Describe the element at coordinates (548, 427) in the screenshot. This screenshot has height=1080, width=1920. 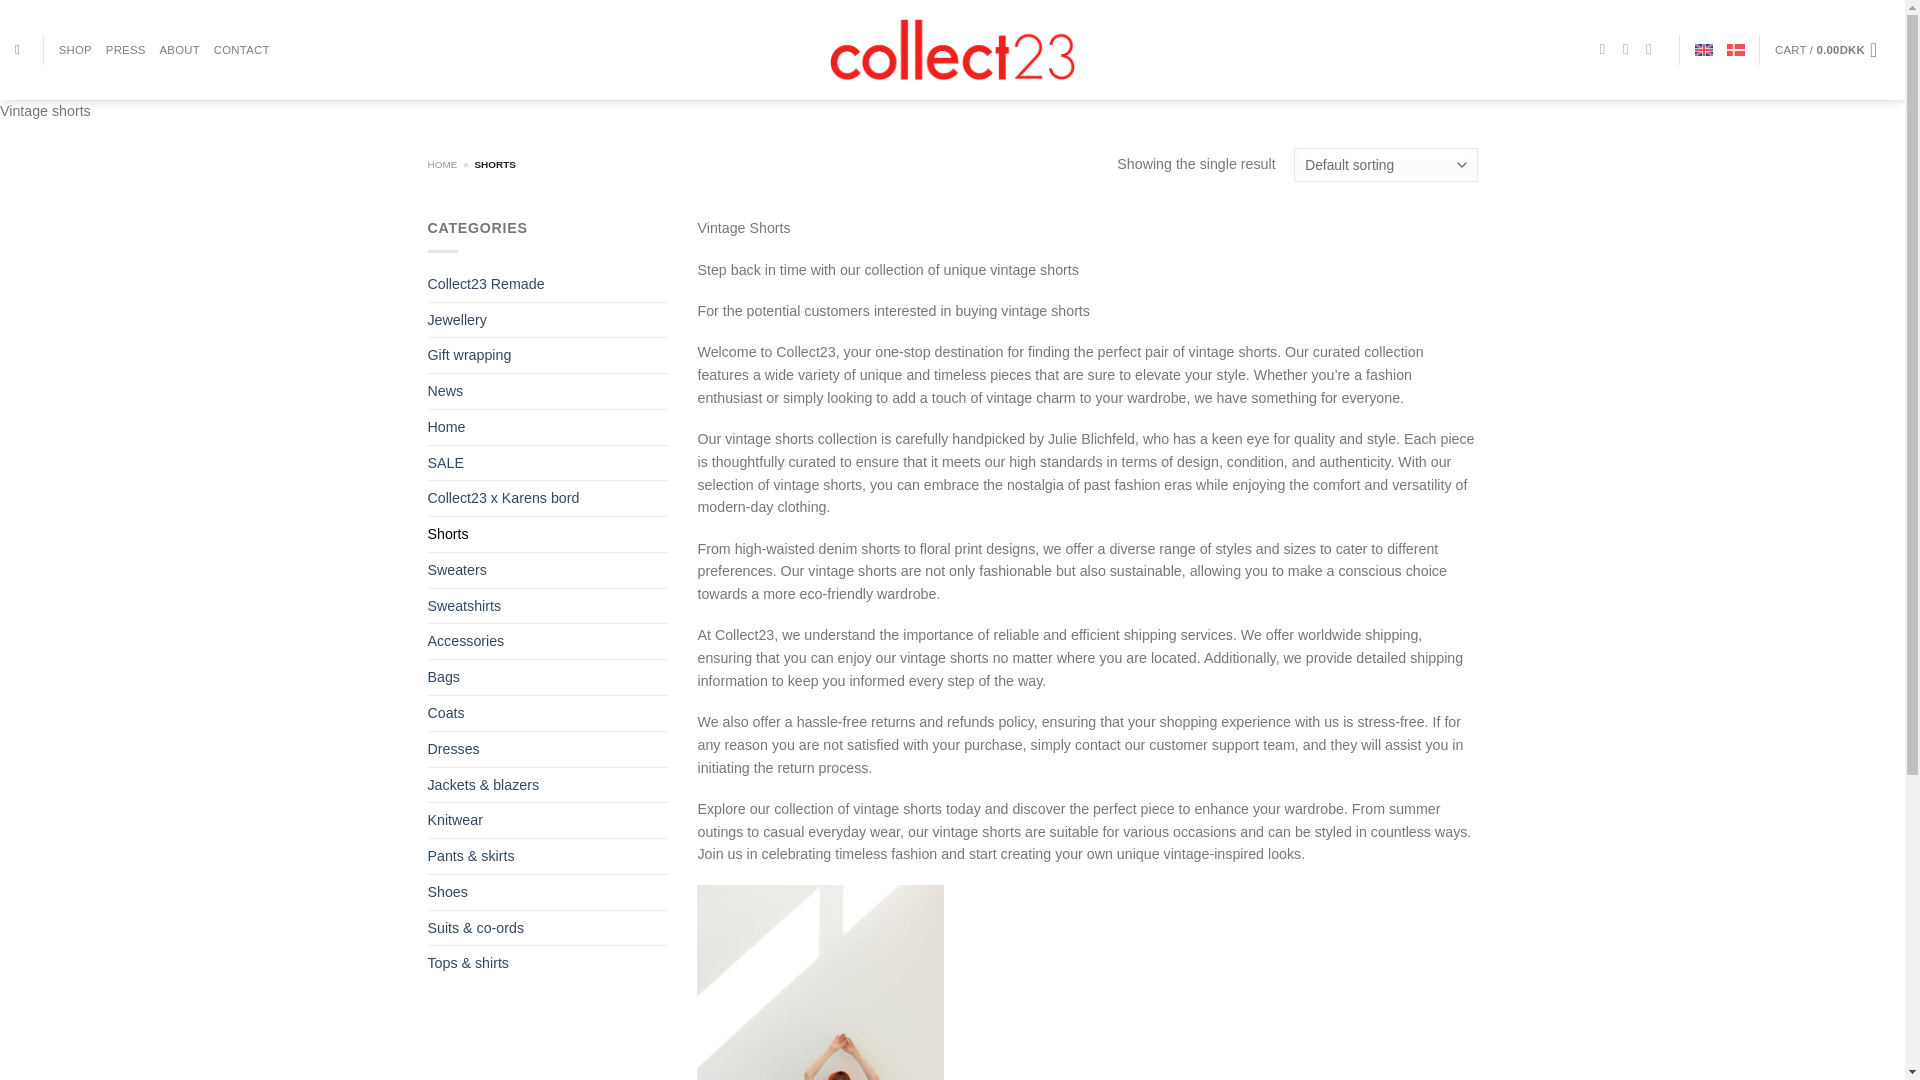
I see `Home` at that location.